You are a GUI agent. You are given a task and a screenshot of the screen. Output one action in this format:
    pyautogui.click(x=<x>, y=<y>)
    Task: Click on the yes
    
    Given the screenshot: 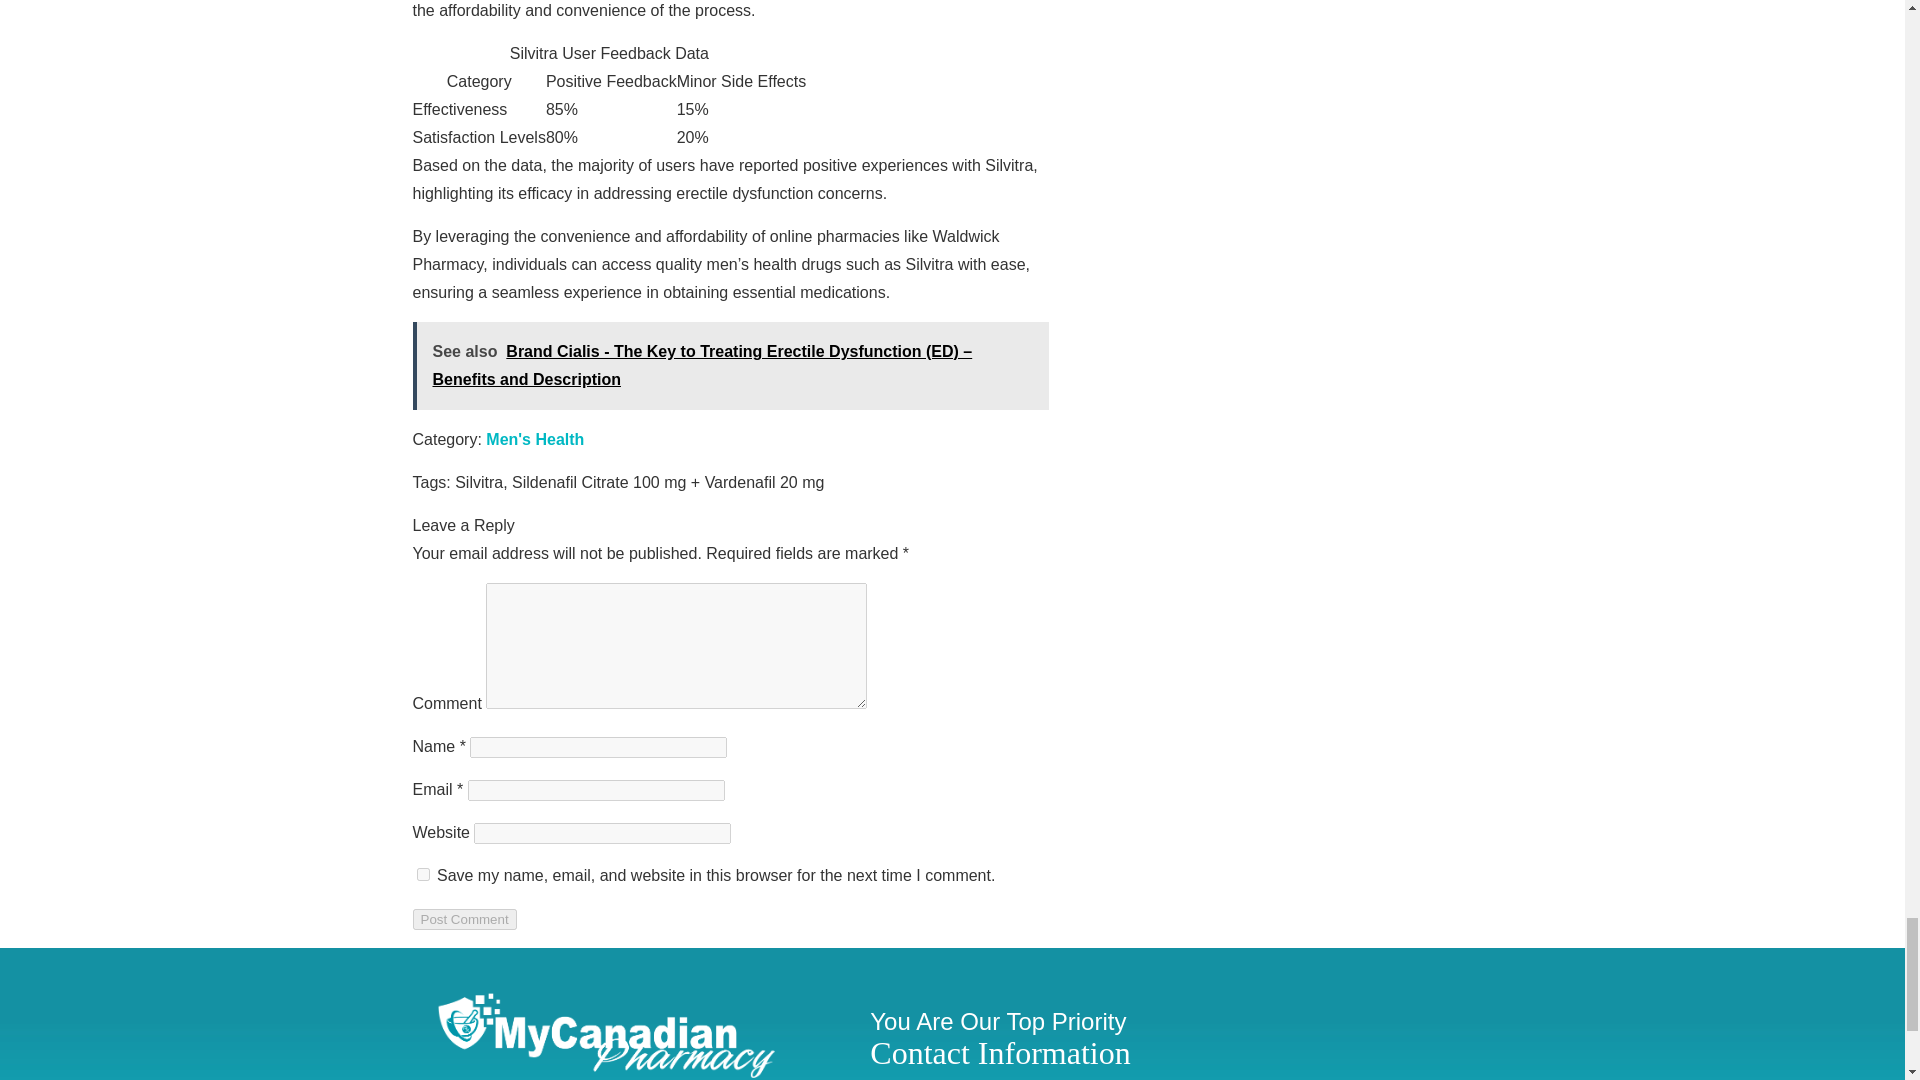 What is the action you would take?
    pyautogui.click(x=422, y=874)
    